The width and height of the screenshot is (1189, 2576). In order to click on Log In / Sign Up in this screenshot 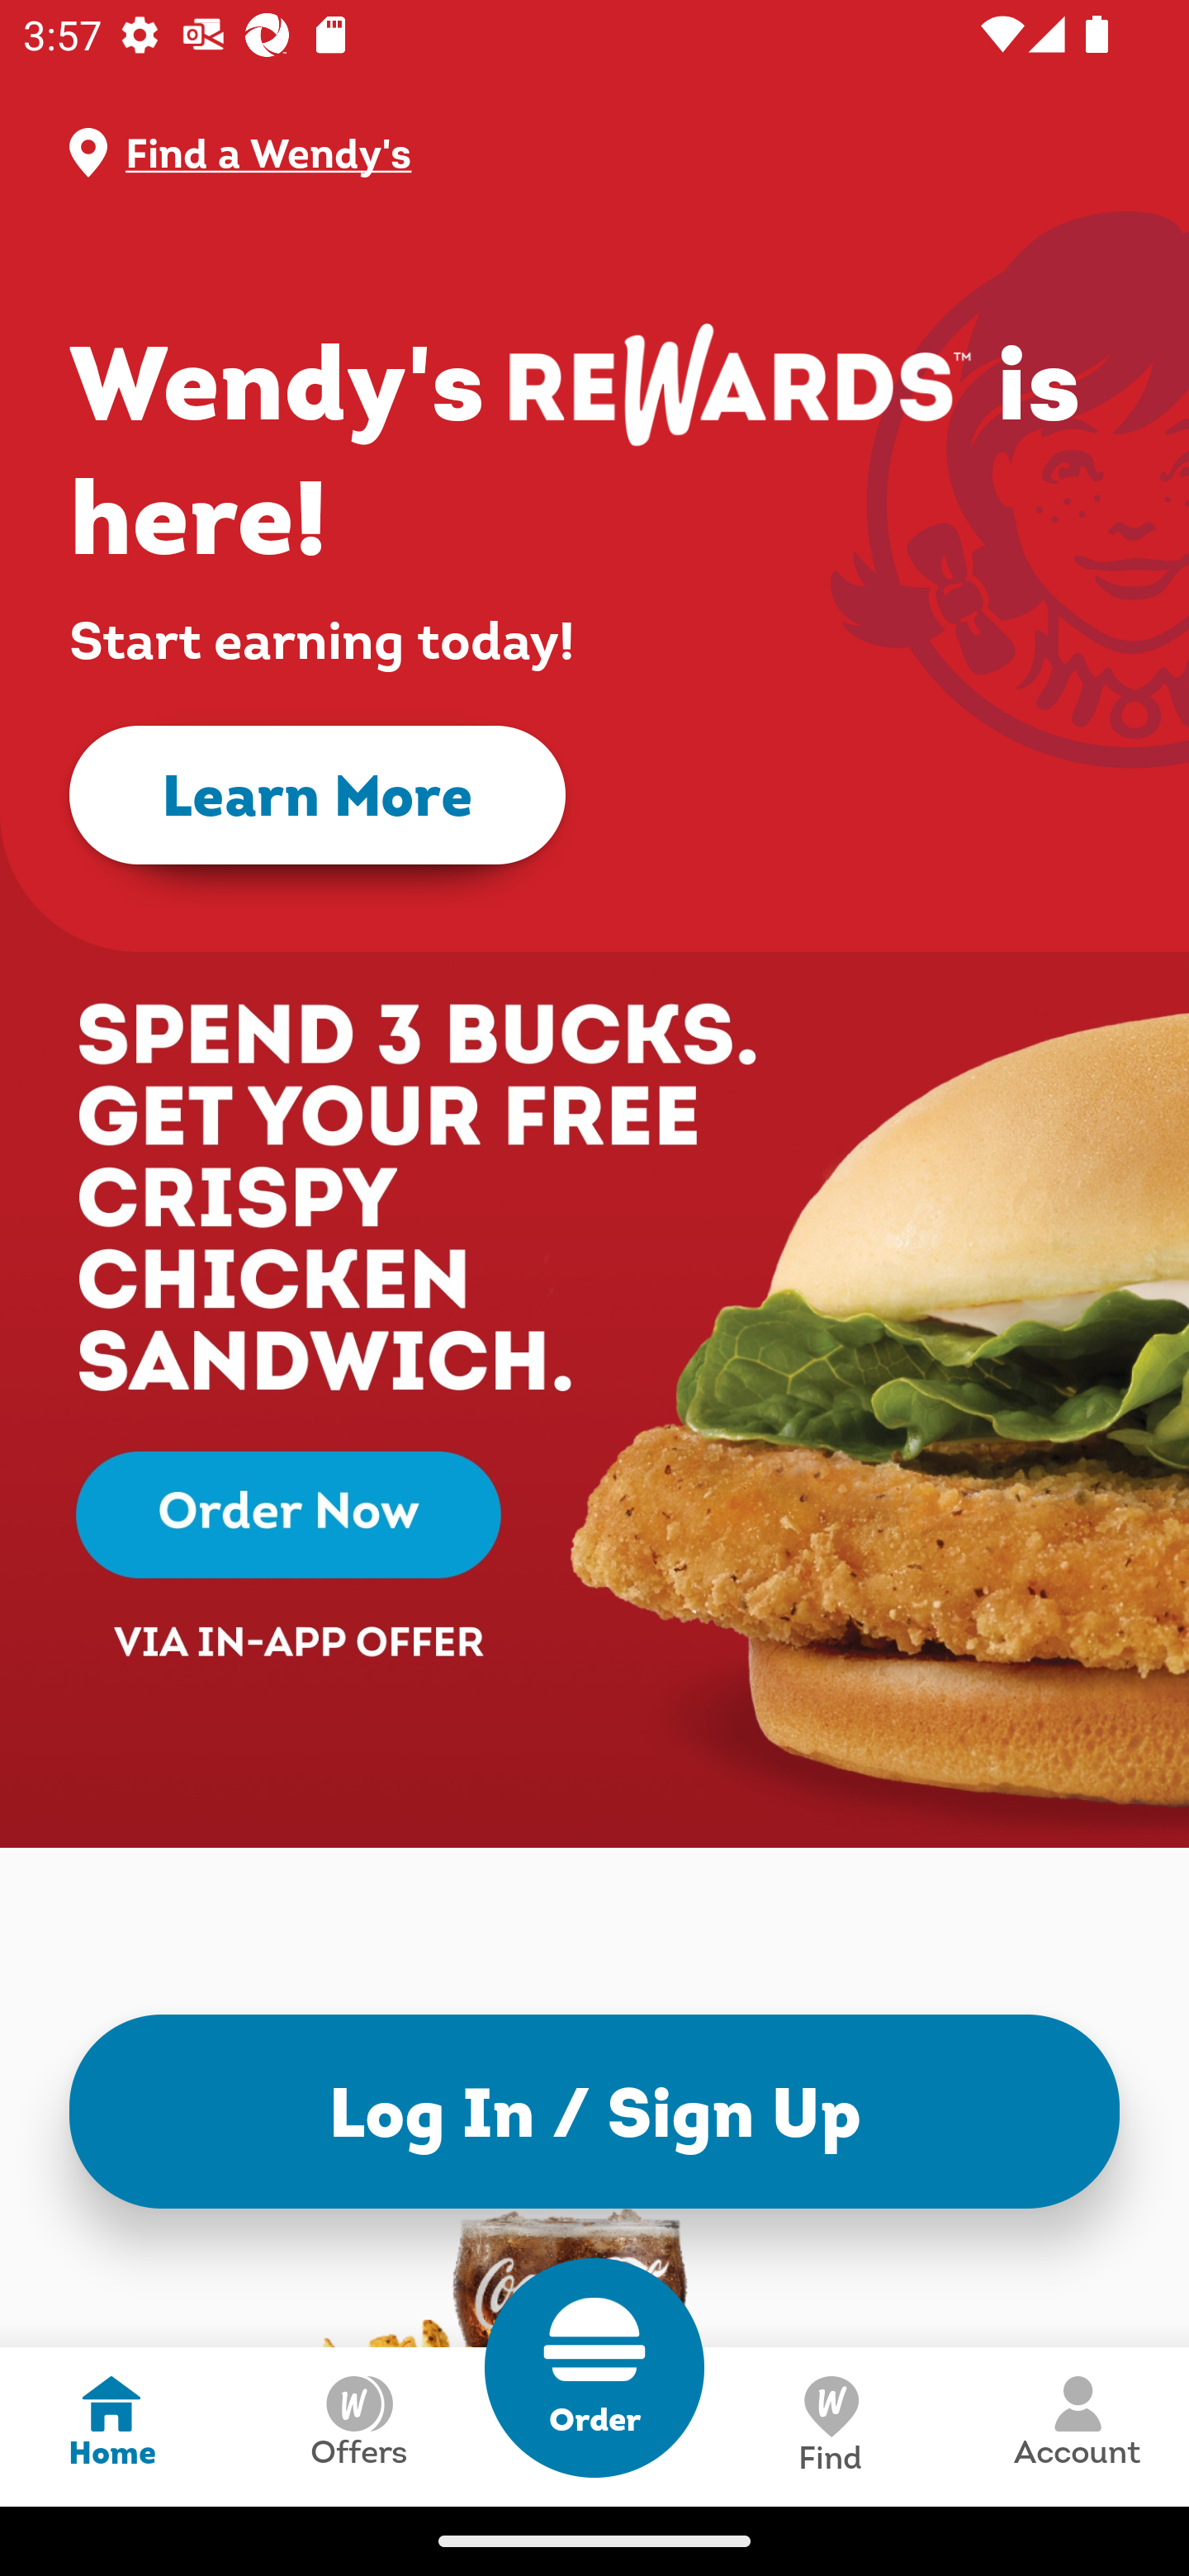, I will do `click(594, 2110)`.